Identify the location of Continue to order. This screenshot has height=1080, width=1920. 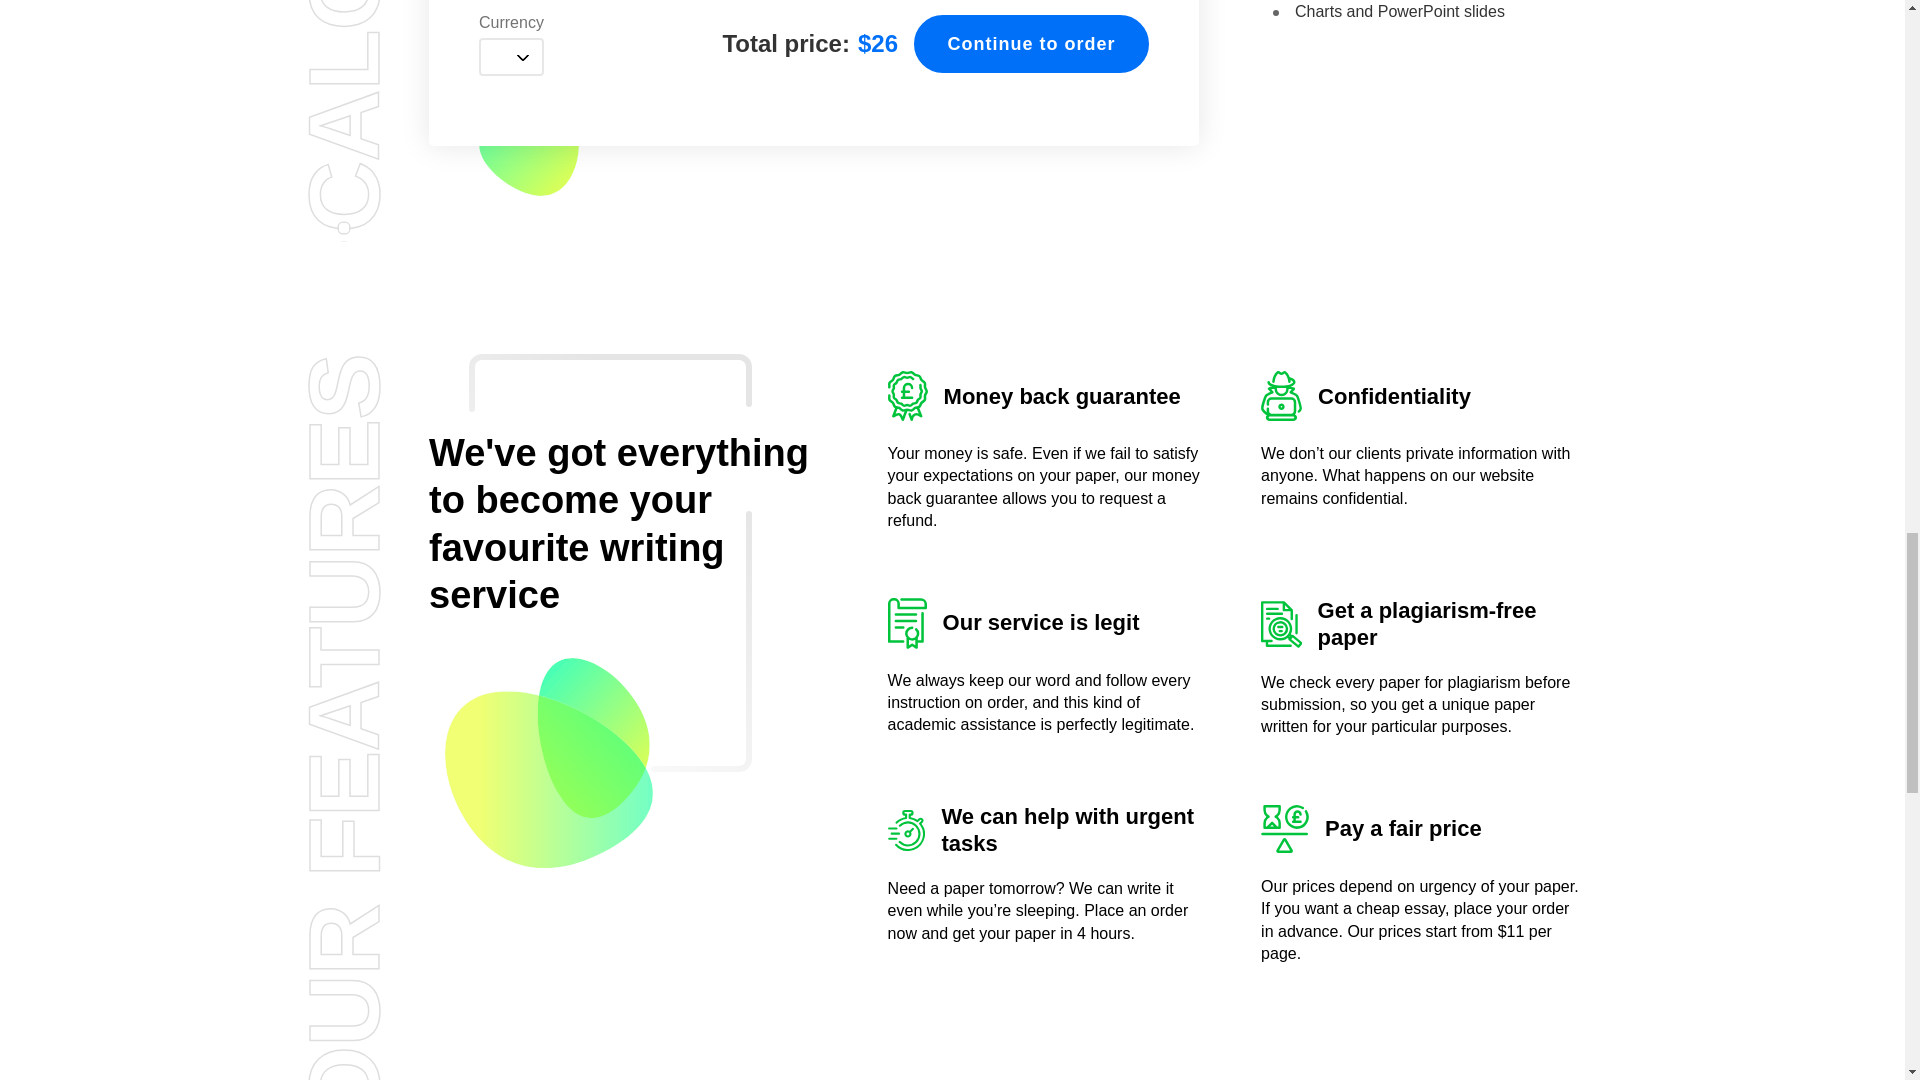
(1030, 44).